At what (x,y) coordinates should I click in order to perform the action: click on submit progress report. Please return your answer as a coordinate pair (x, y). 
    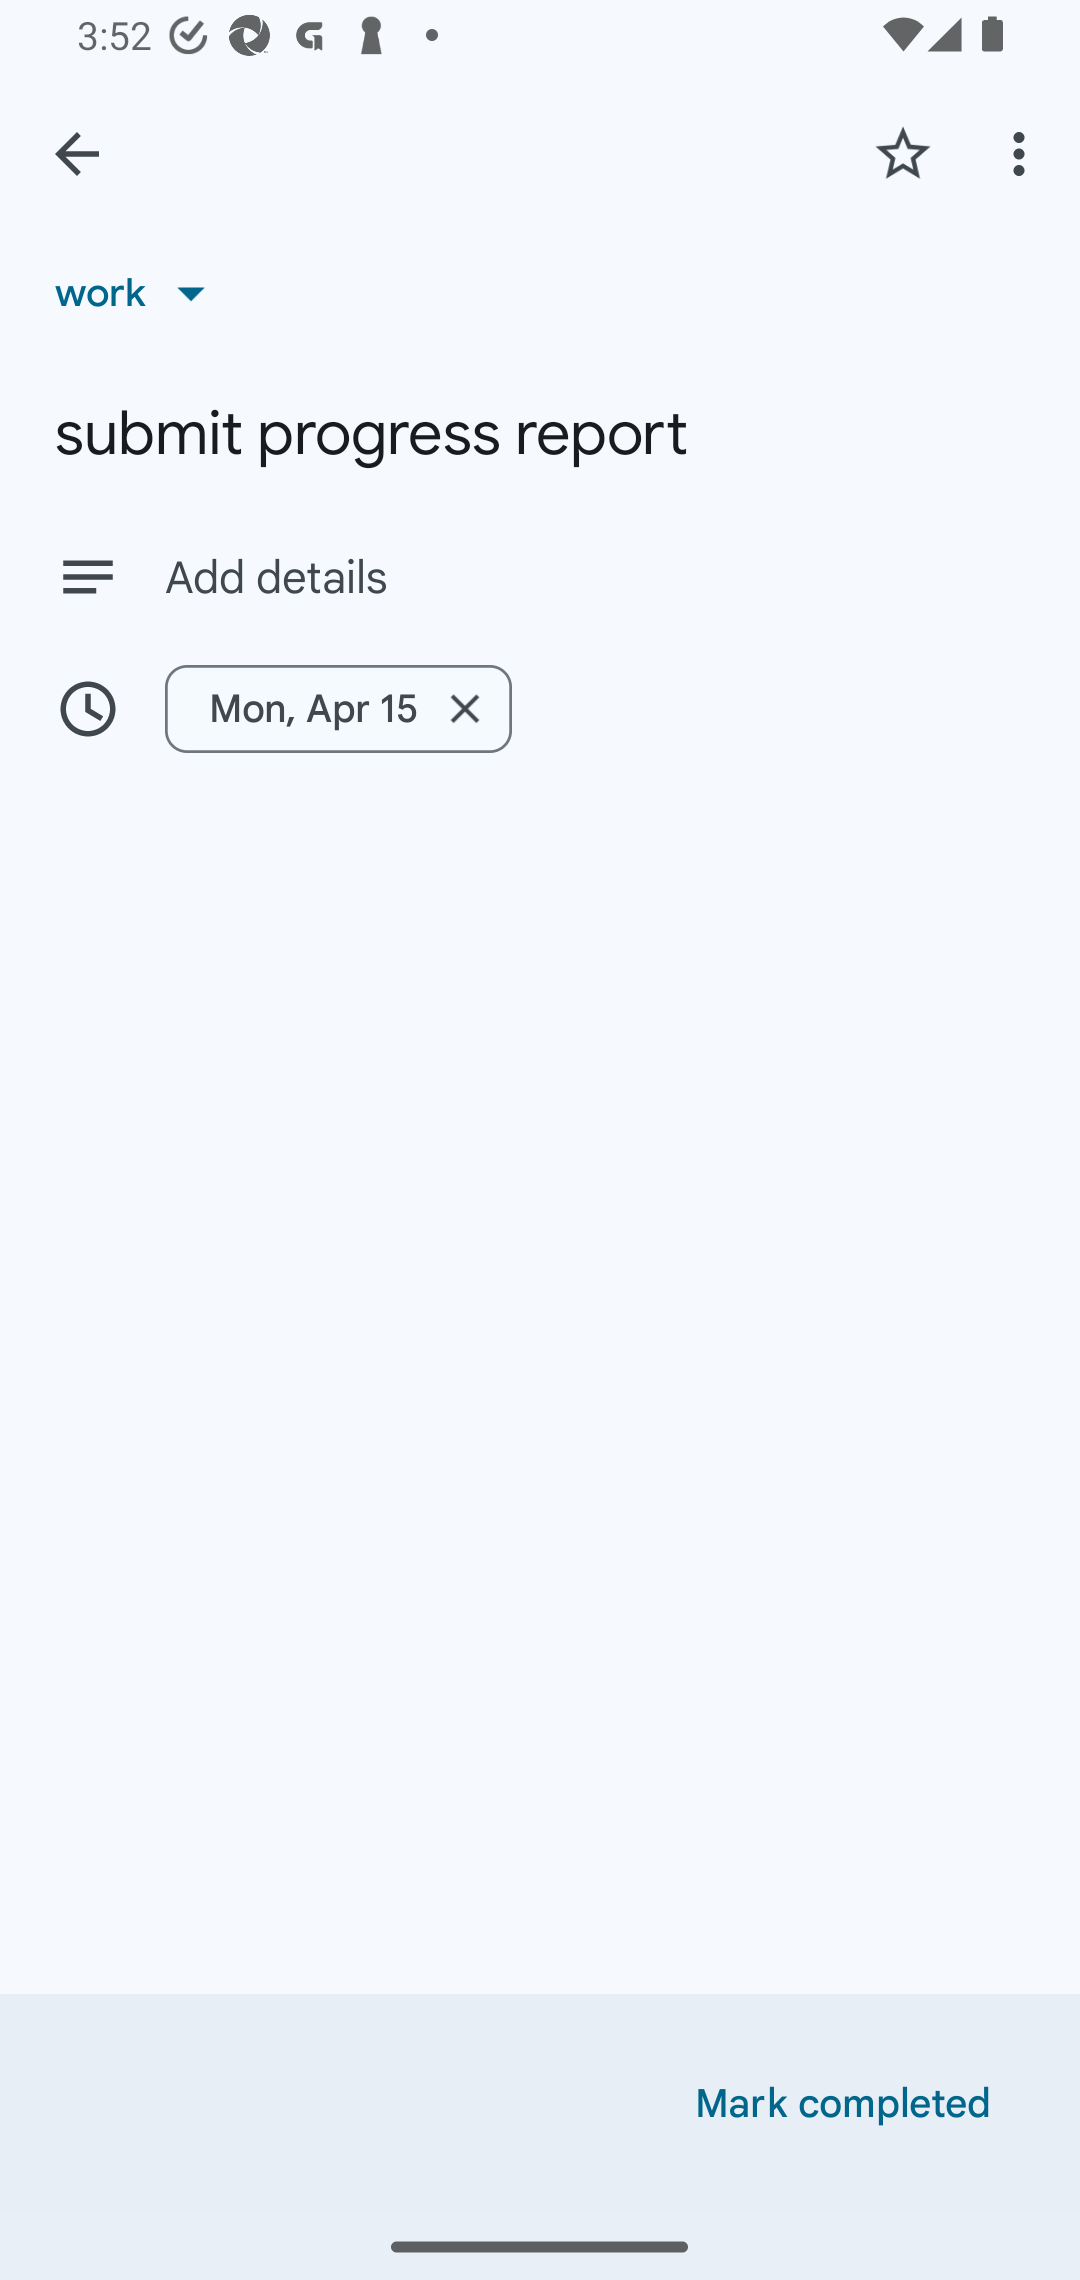
    Looking at the image, I should click on (540, 434).